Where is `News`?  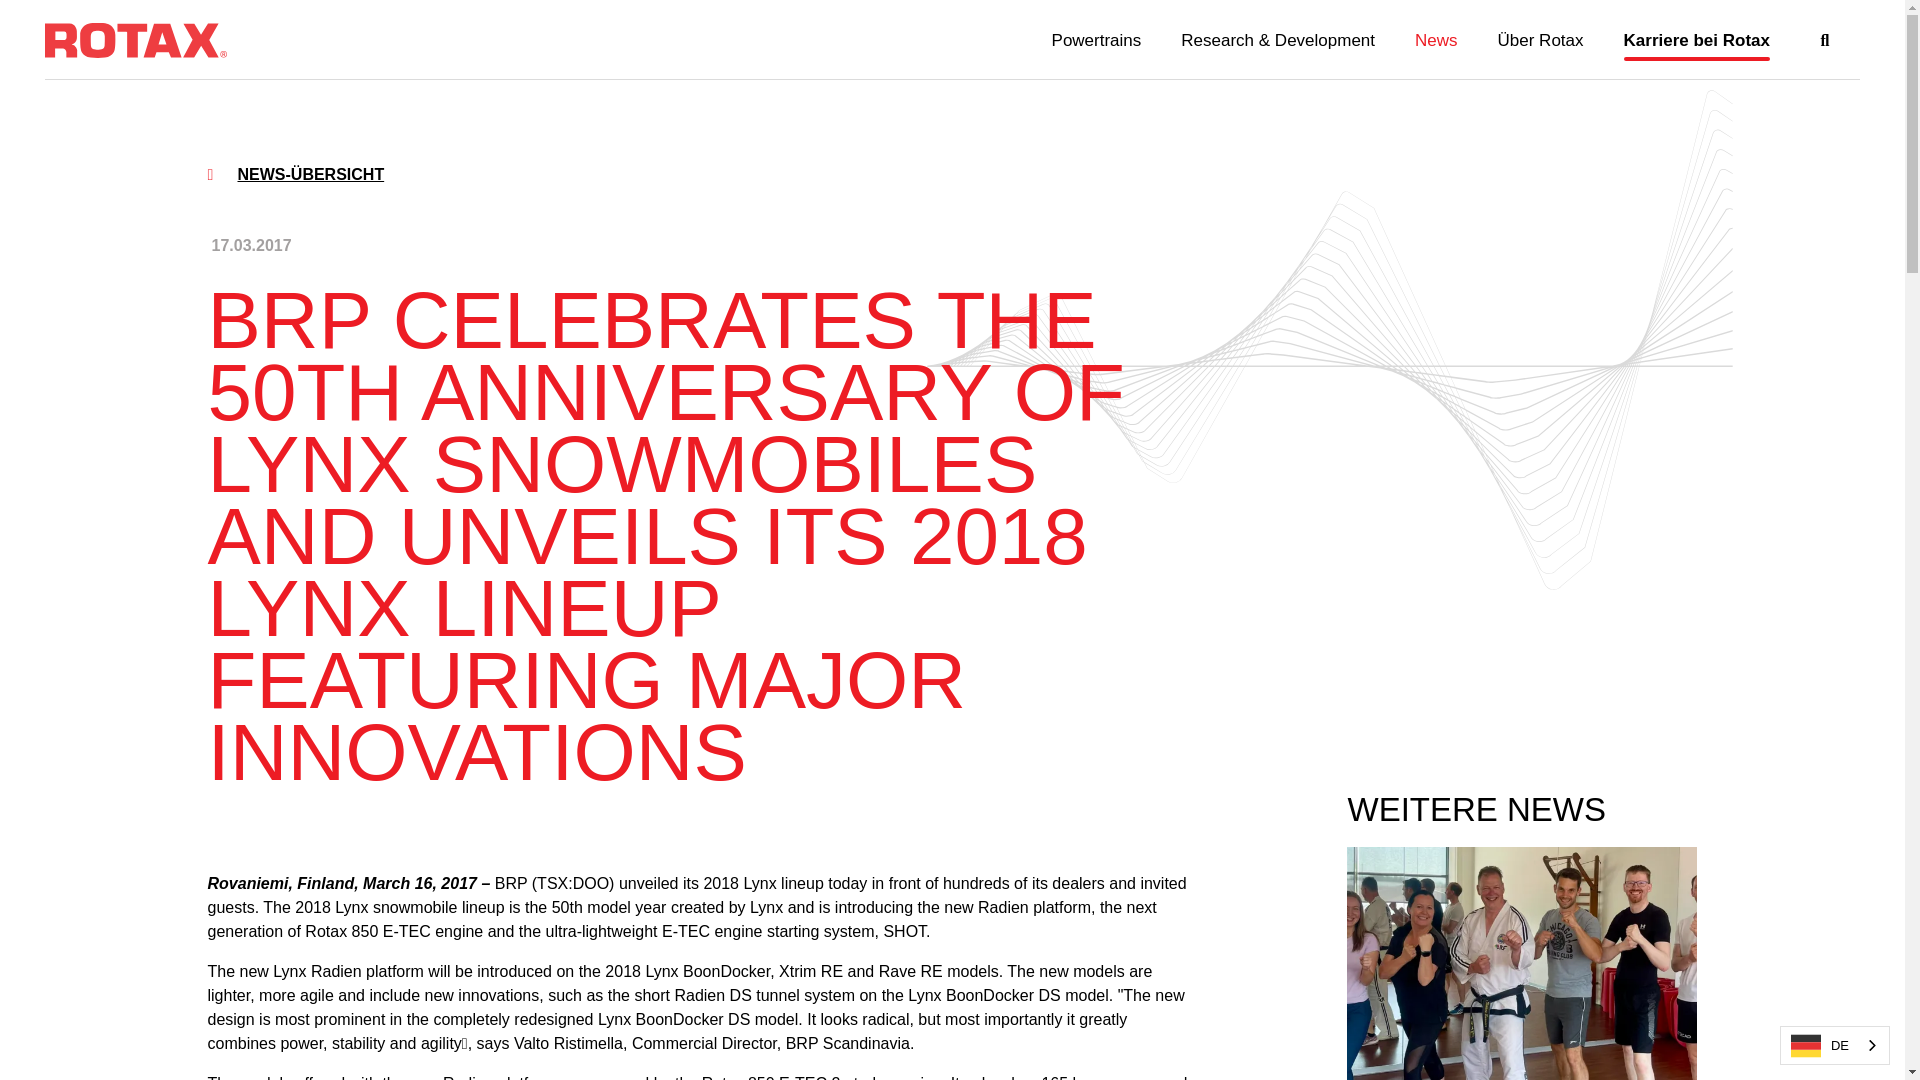 News is located at coordinates (1436, 41).